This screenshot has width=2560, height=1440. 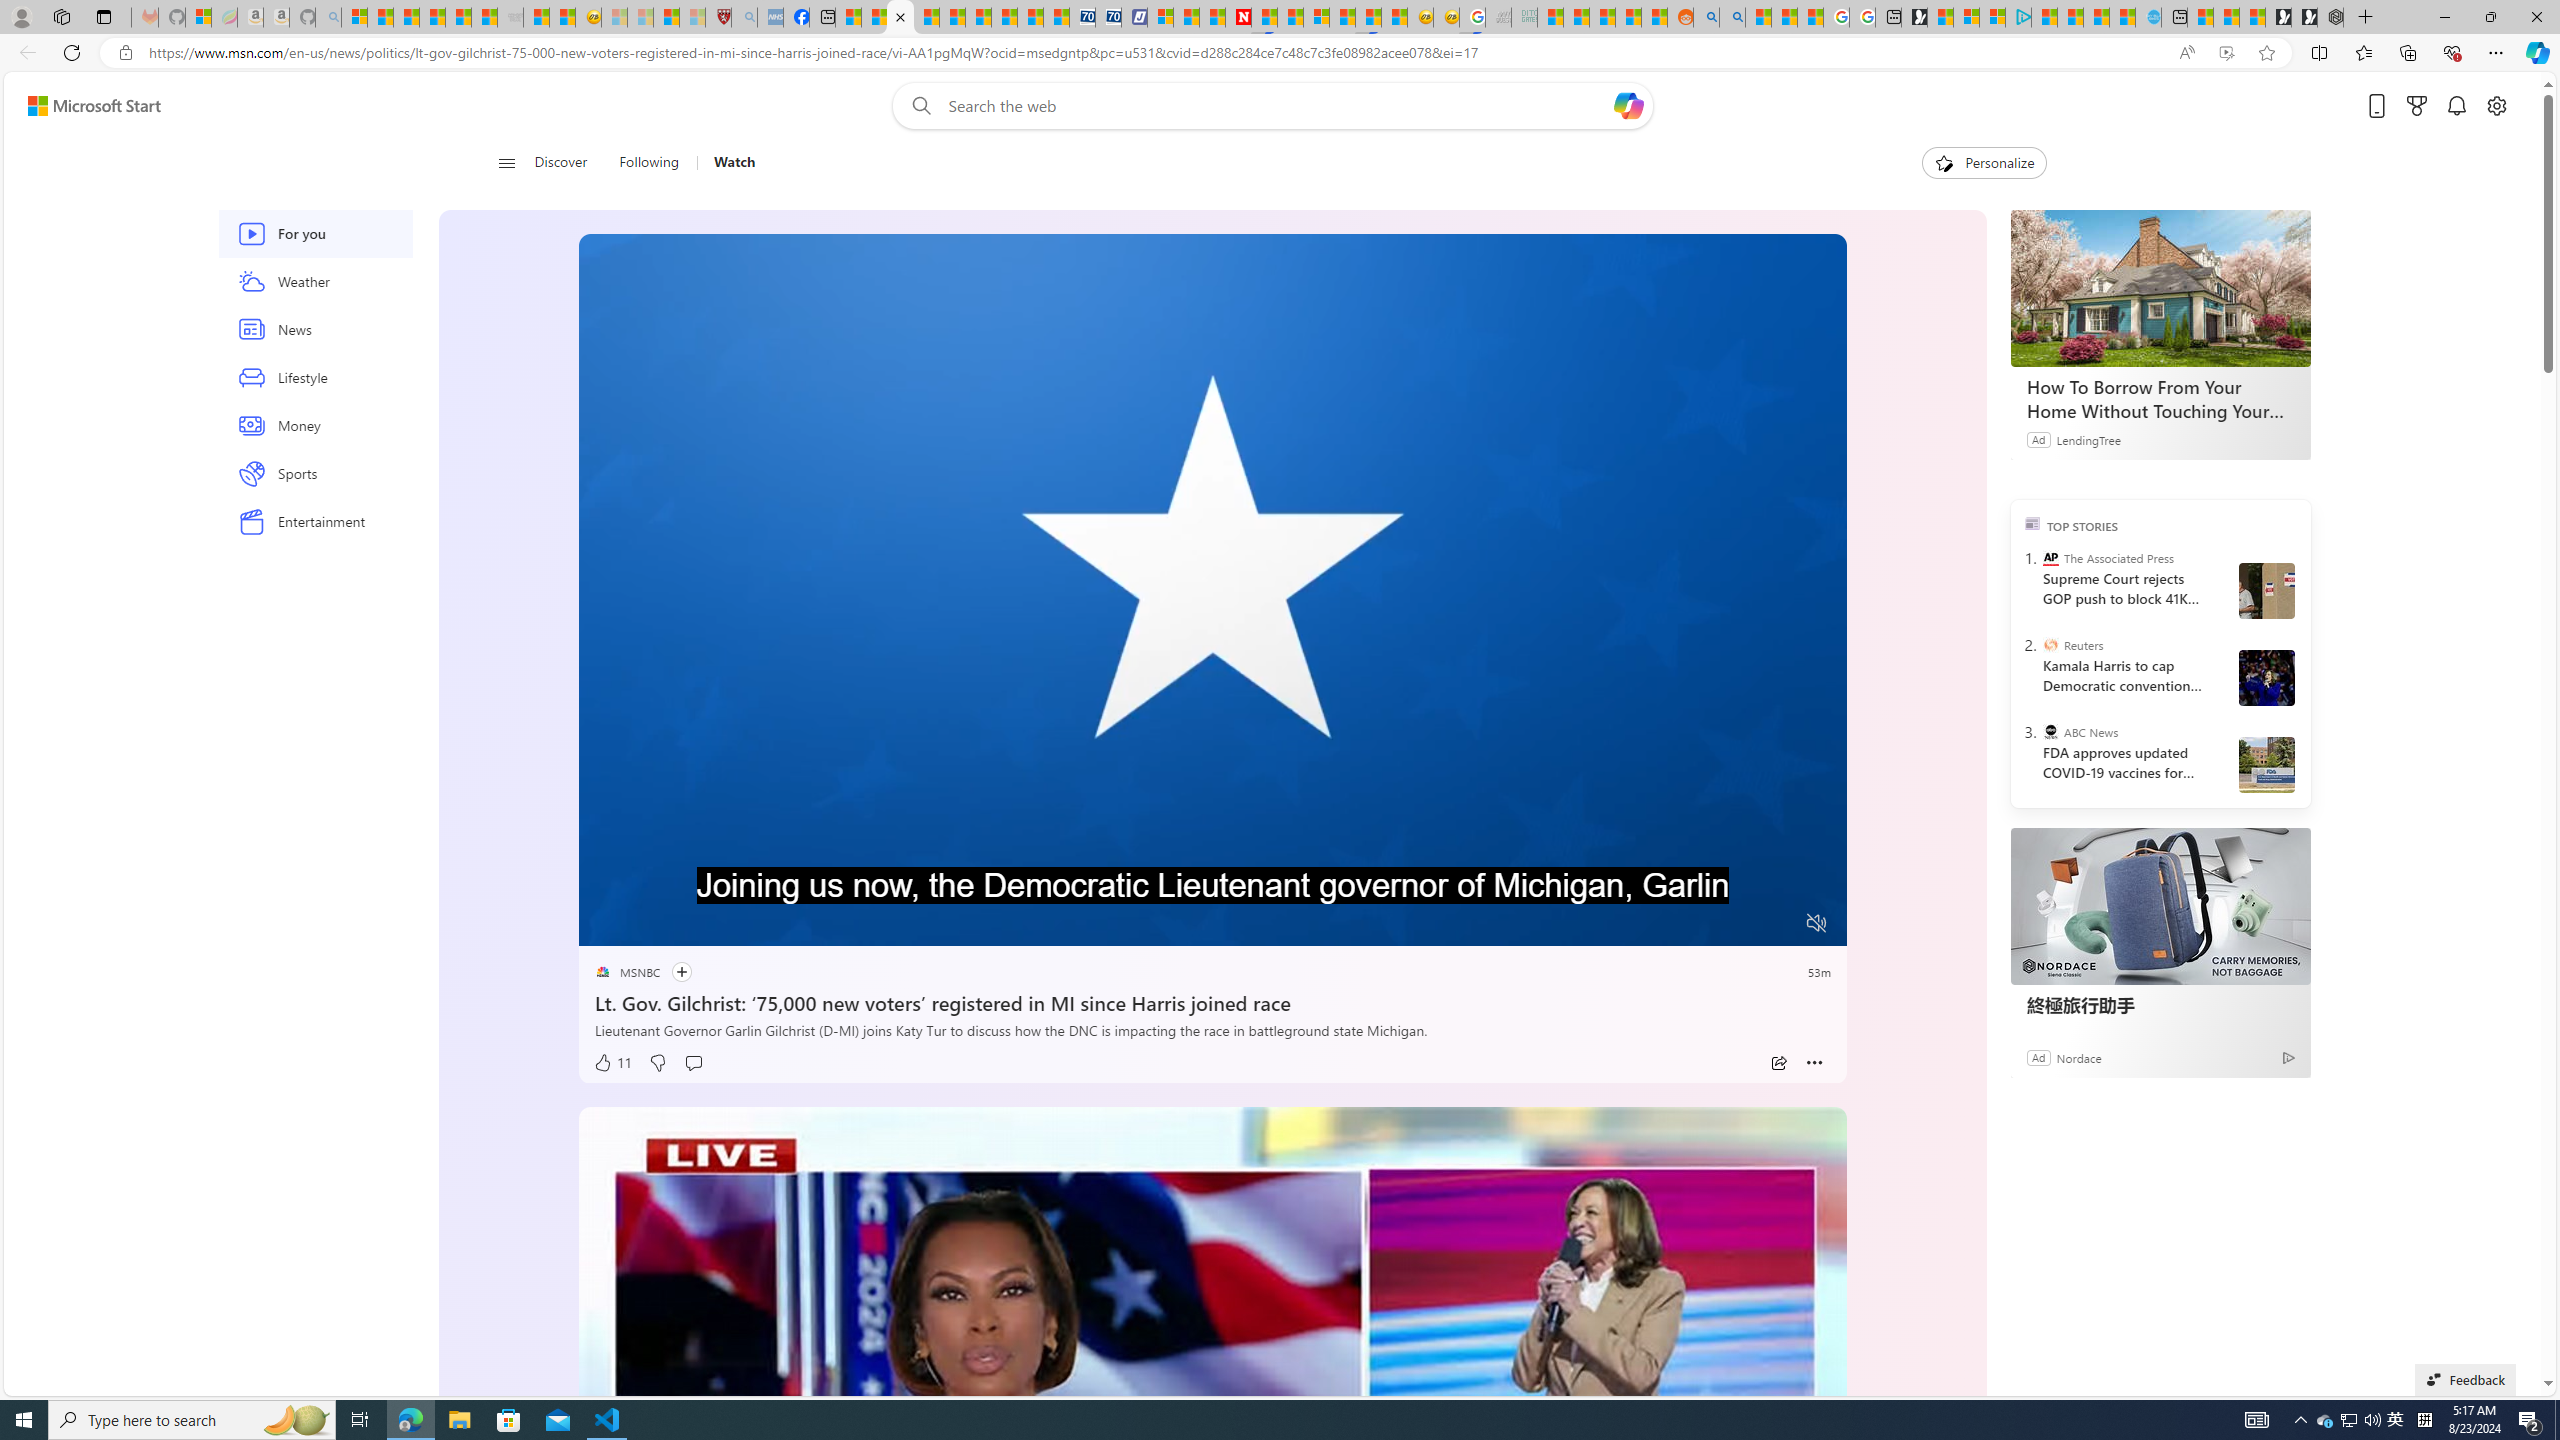 What do you see at coordinates (2226, 53) in the screenshot?
I see `Enhance video` at bounding box center [2226, 53].